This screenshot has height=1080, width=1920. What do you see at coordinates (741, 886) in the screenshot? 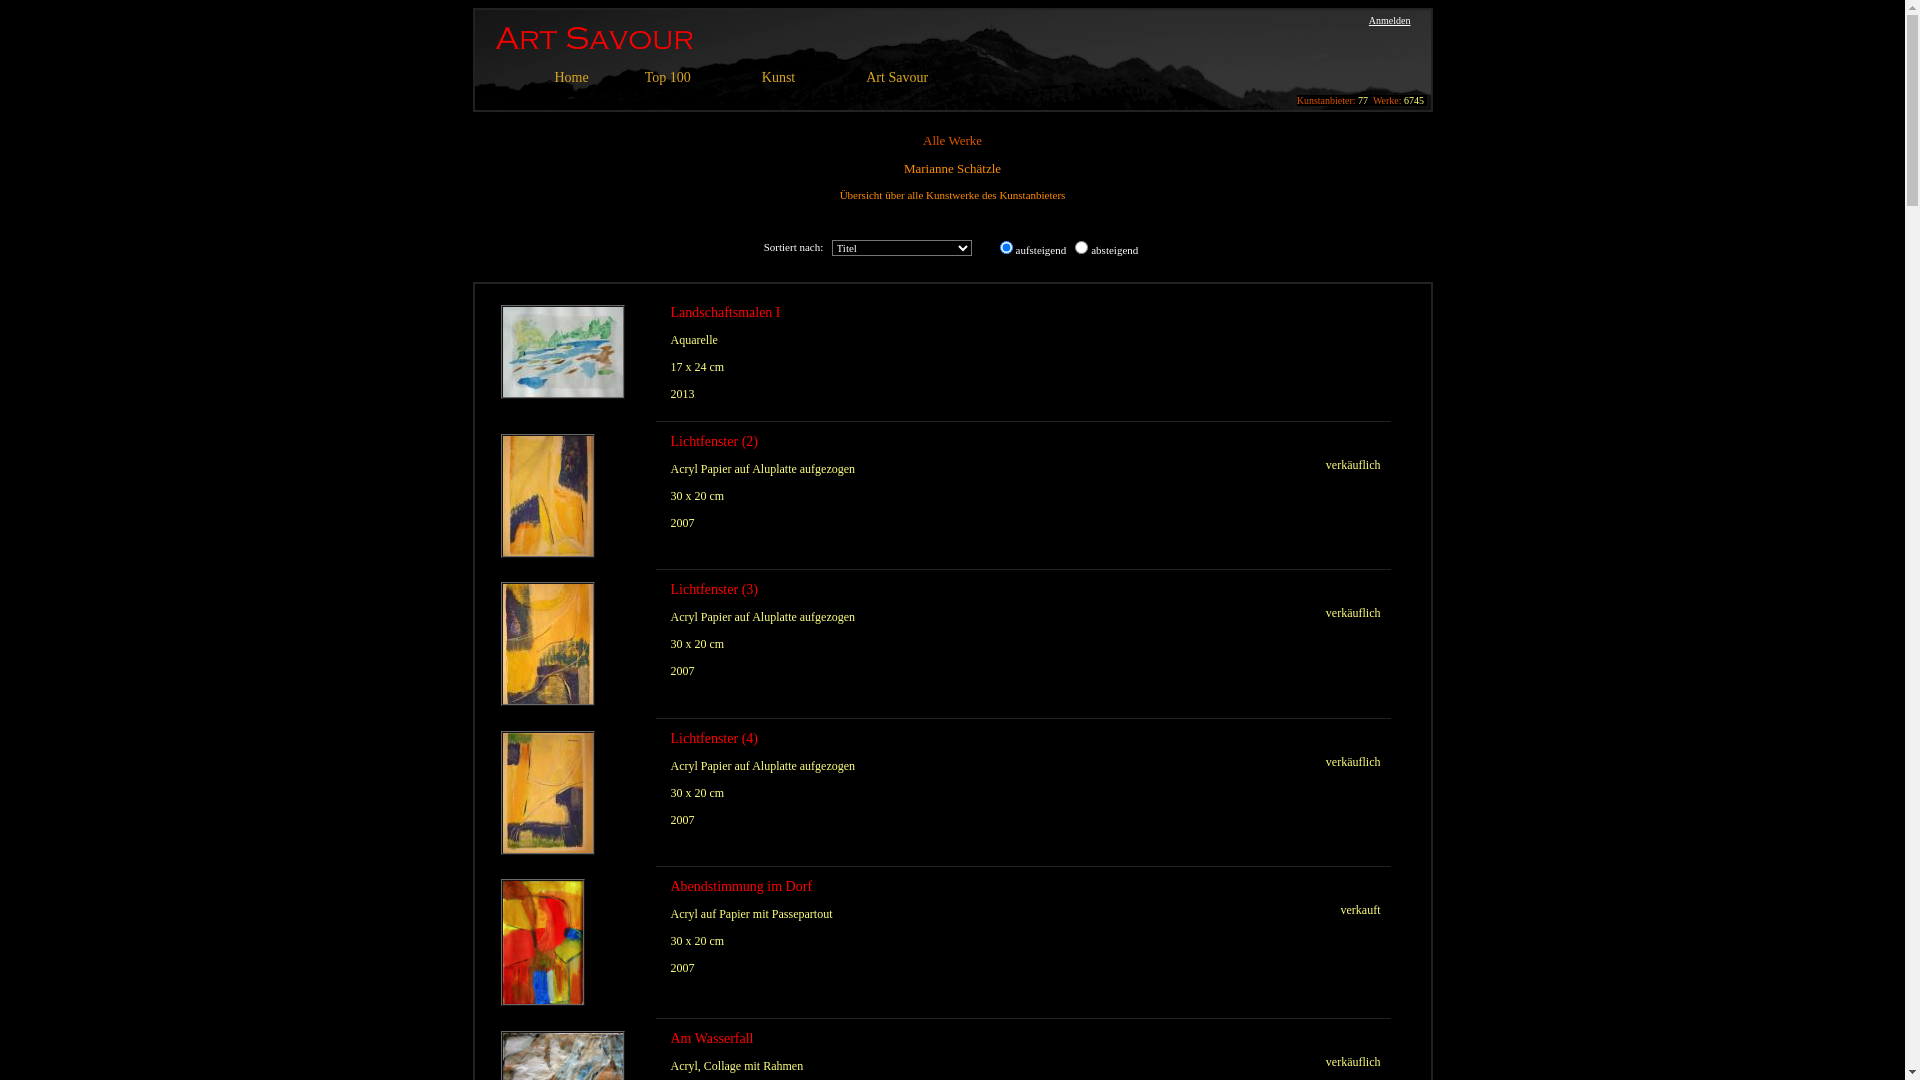
I see `Abendstimmung im Dorf` at bounding box center [741, 886].